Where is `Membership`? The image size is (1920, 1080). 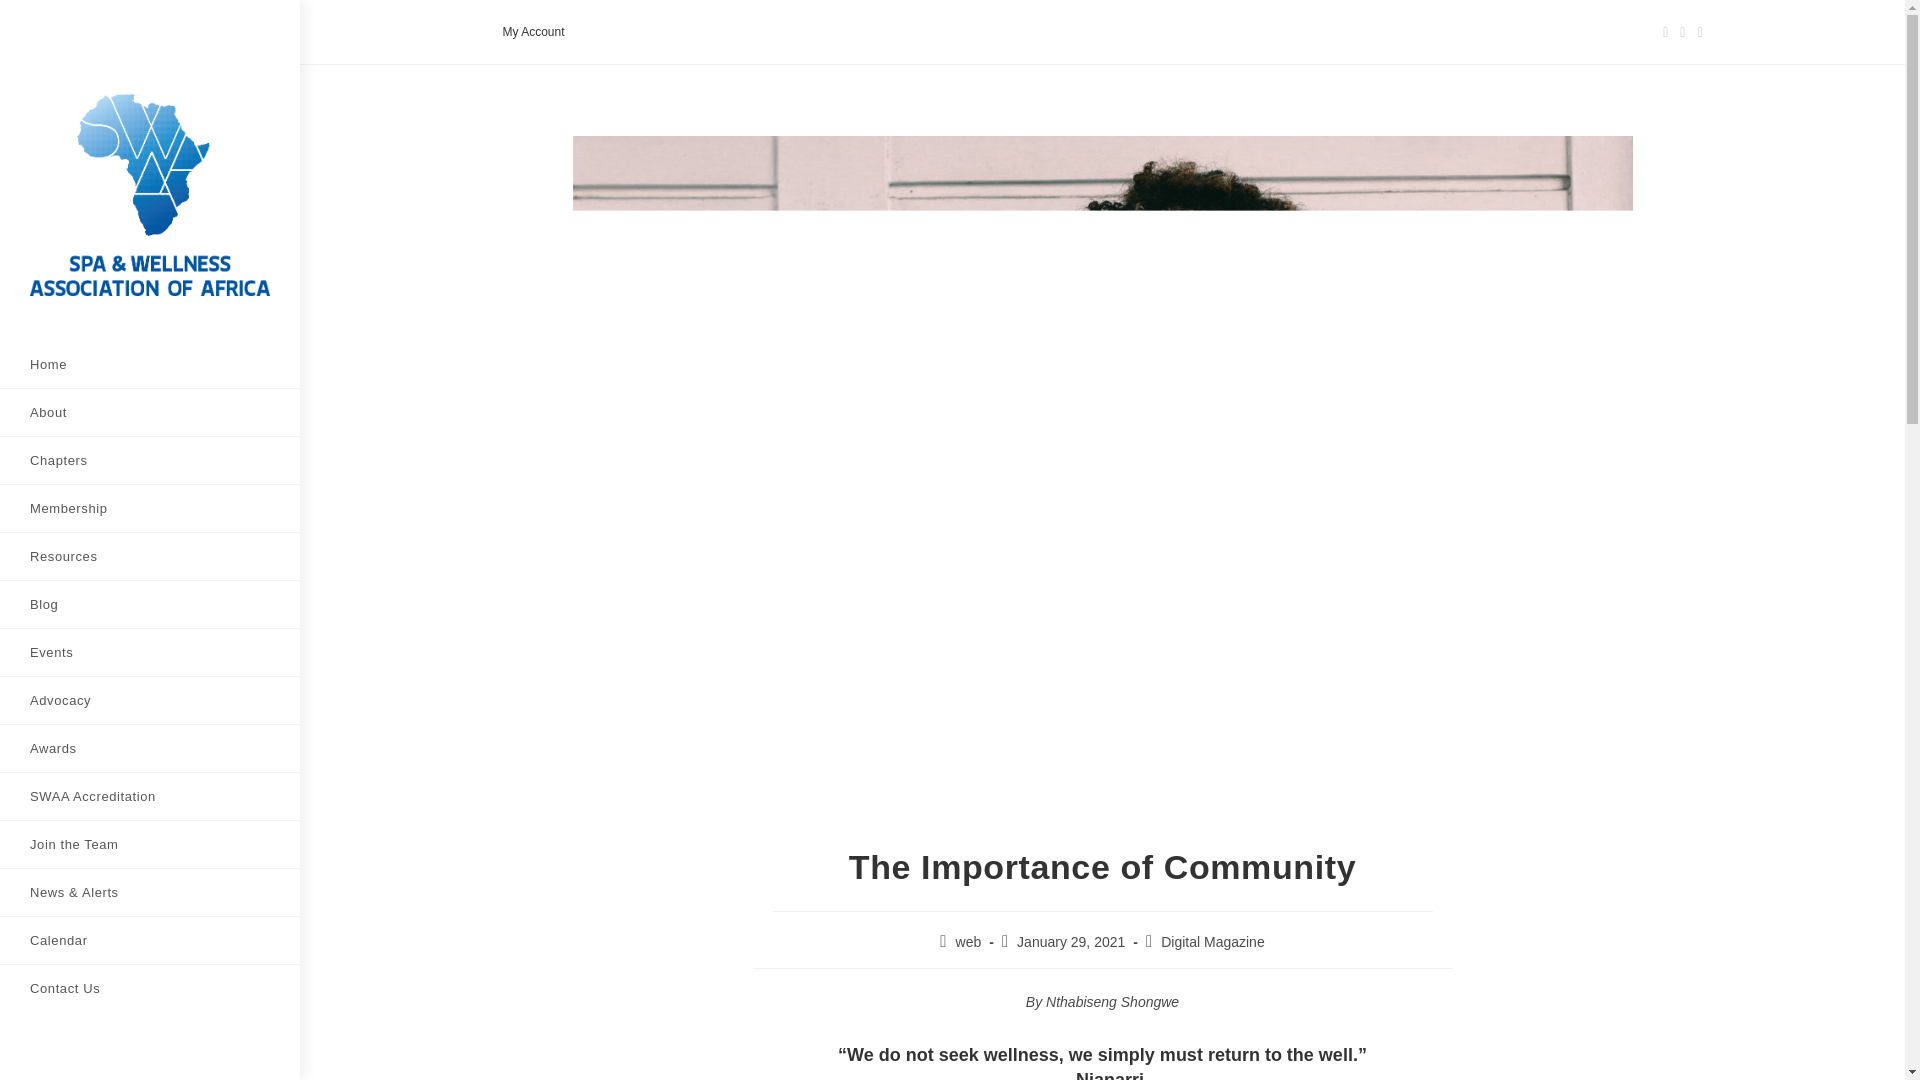 Membership is located at coordinates (150, 508).